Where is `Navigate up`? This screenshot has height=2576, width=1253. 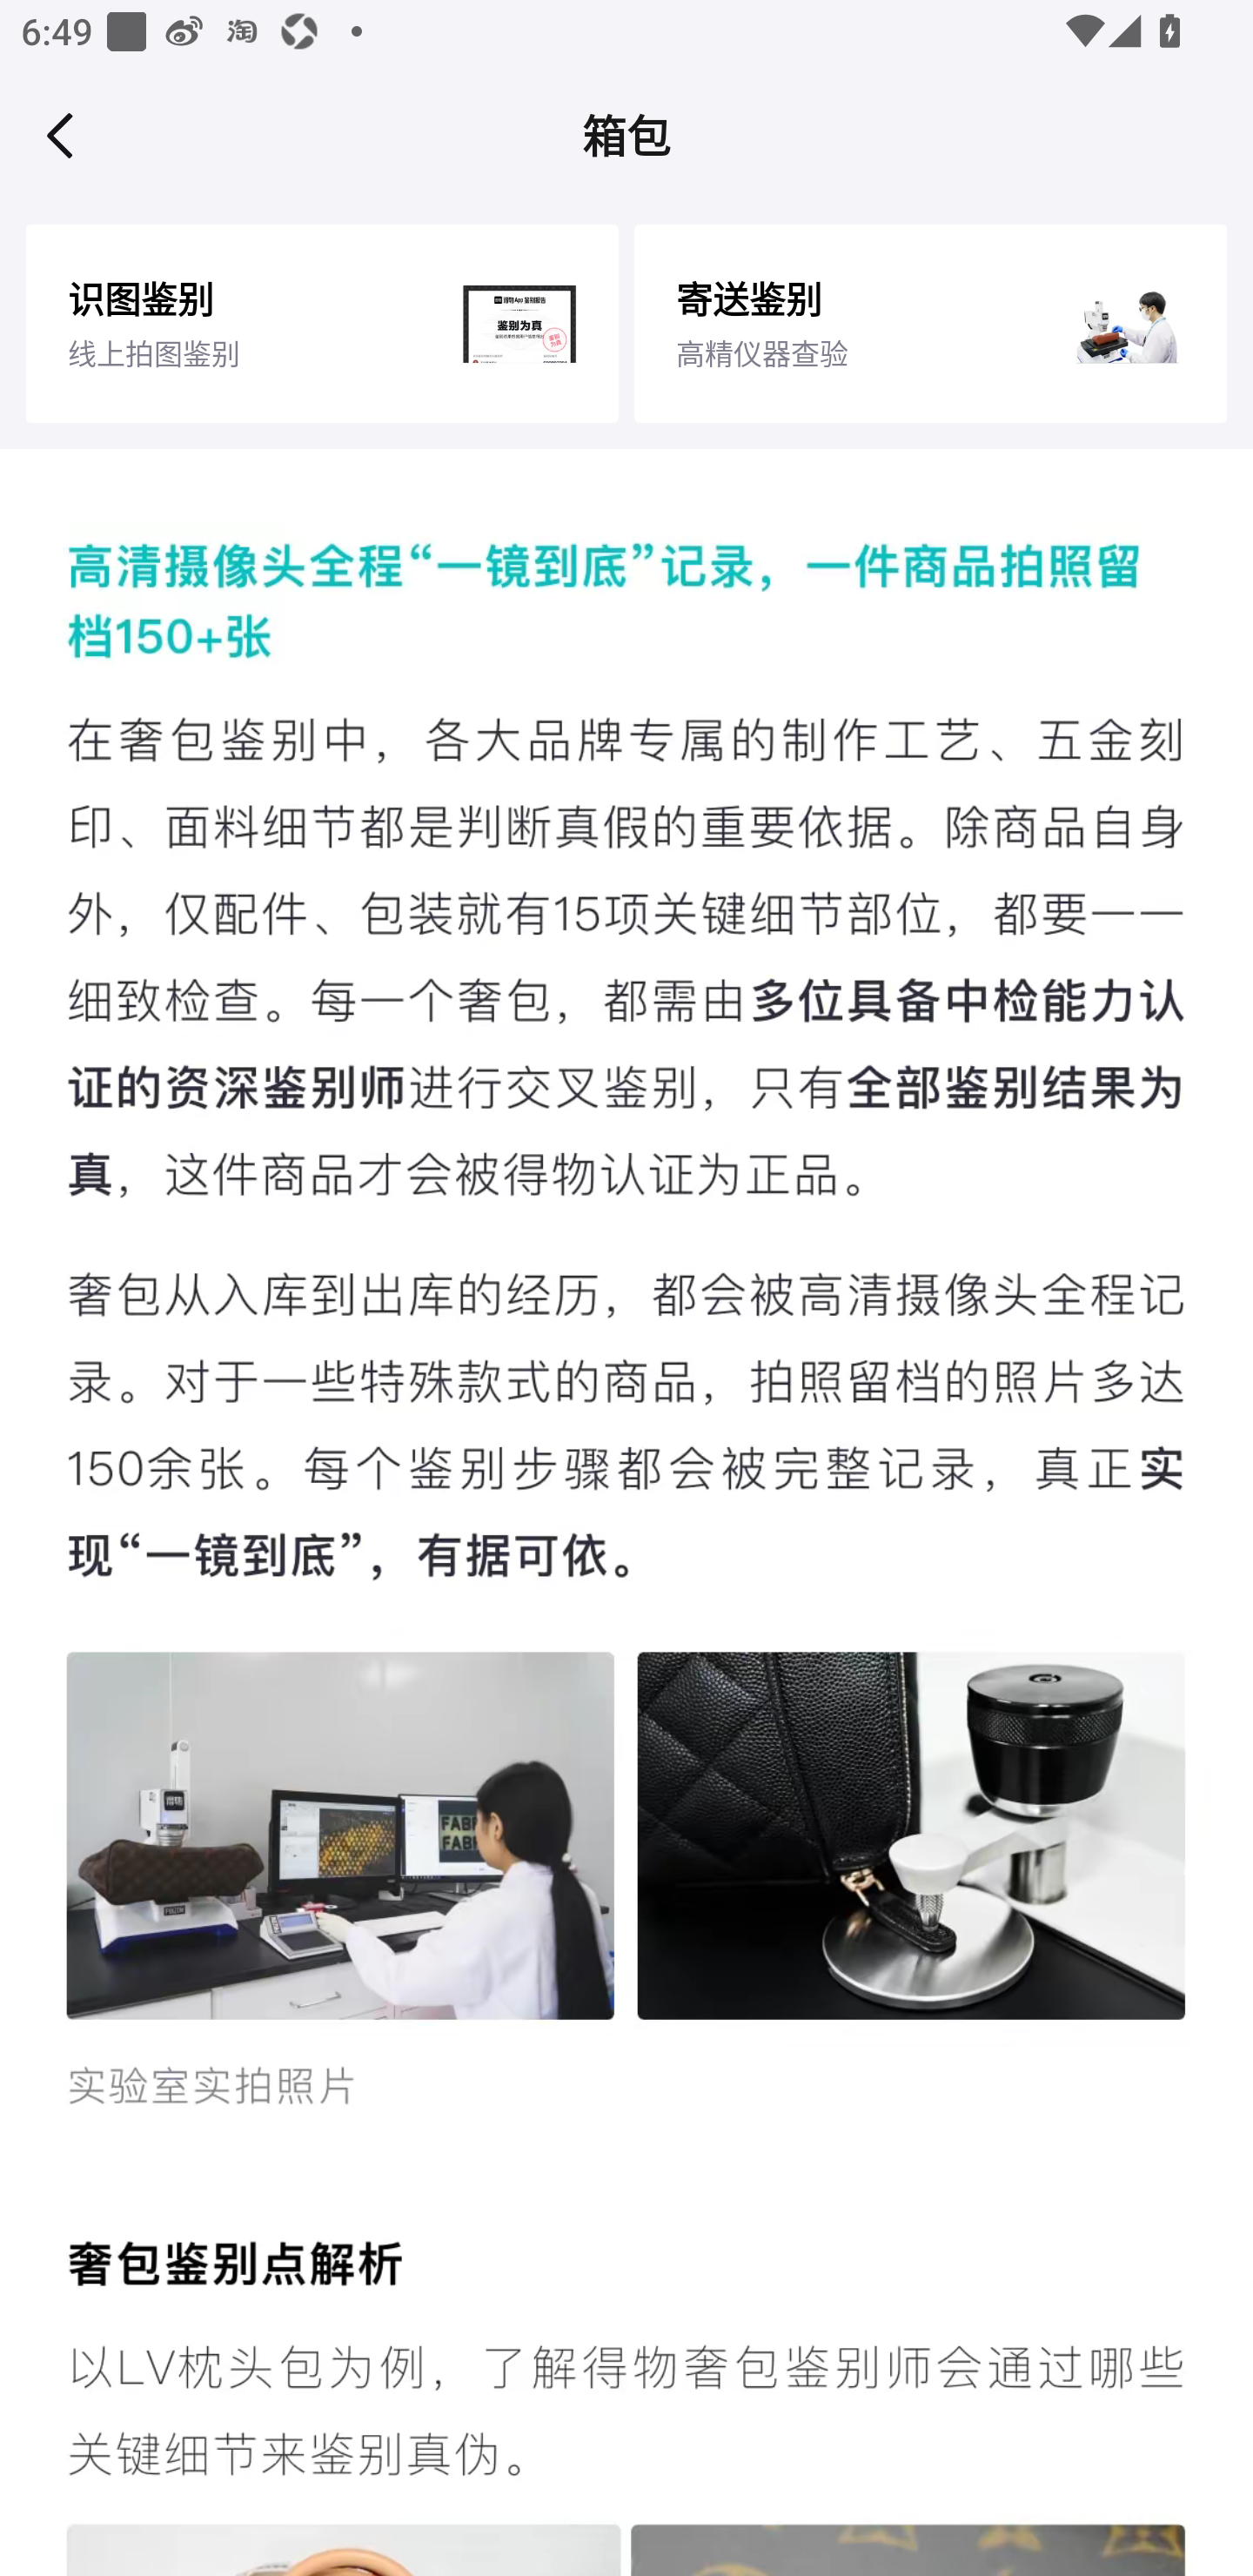
Navigate up is located at coordinates (60, 135).